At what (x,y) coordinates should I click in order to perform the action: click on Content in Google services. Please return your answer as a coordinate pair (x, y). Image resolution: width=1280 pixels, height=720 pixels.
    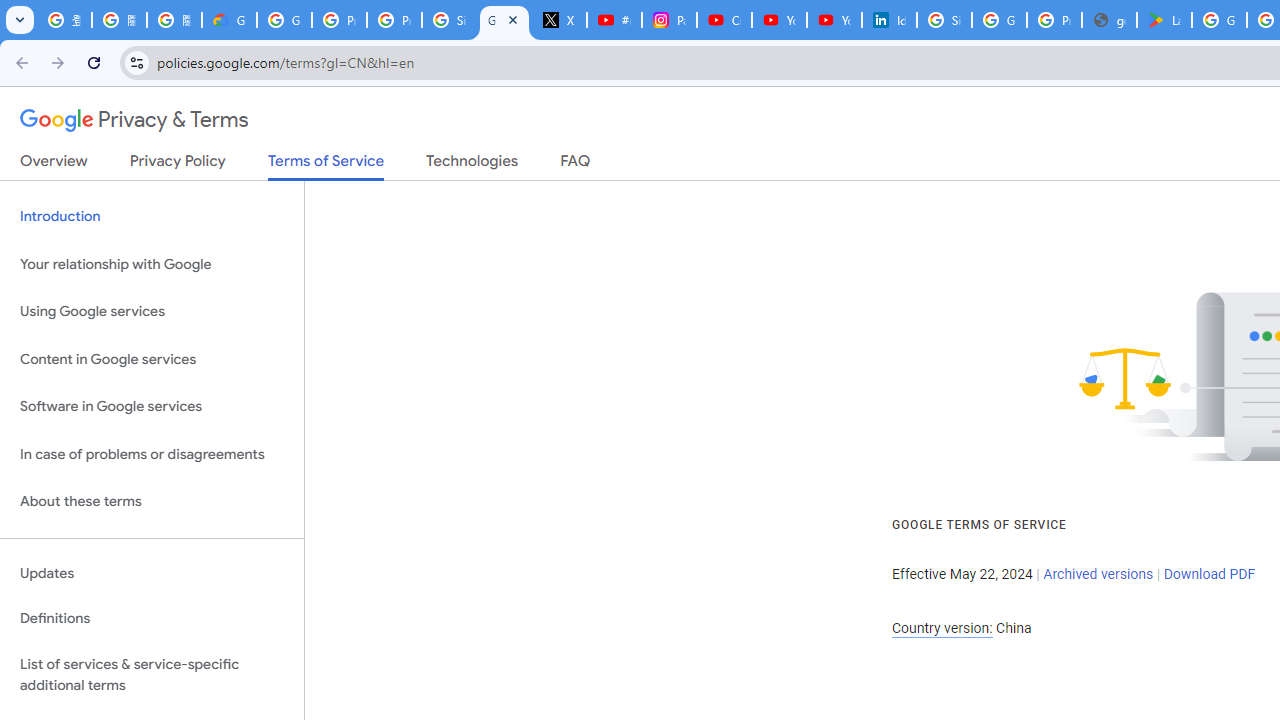
    Looking at the image, I should click on (152, 358).